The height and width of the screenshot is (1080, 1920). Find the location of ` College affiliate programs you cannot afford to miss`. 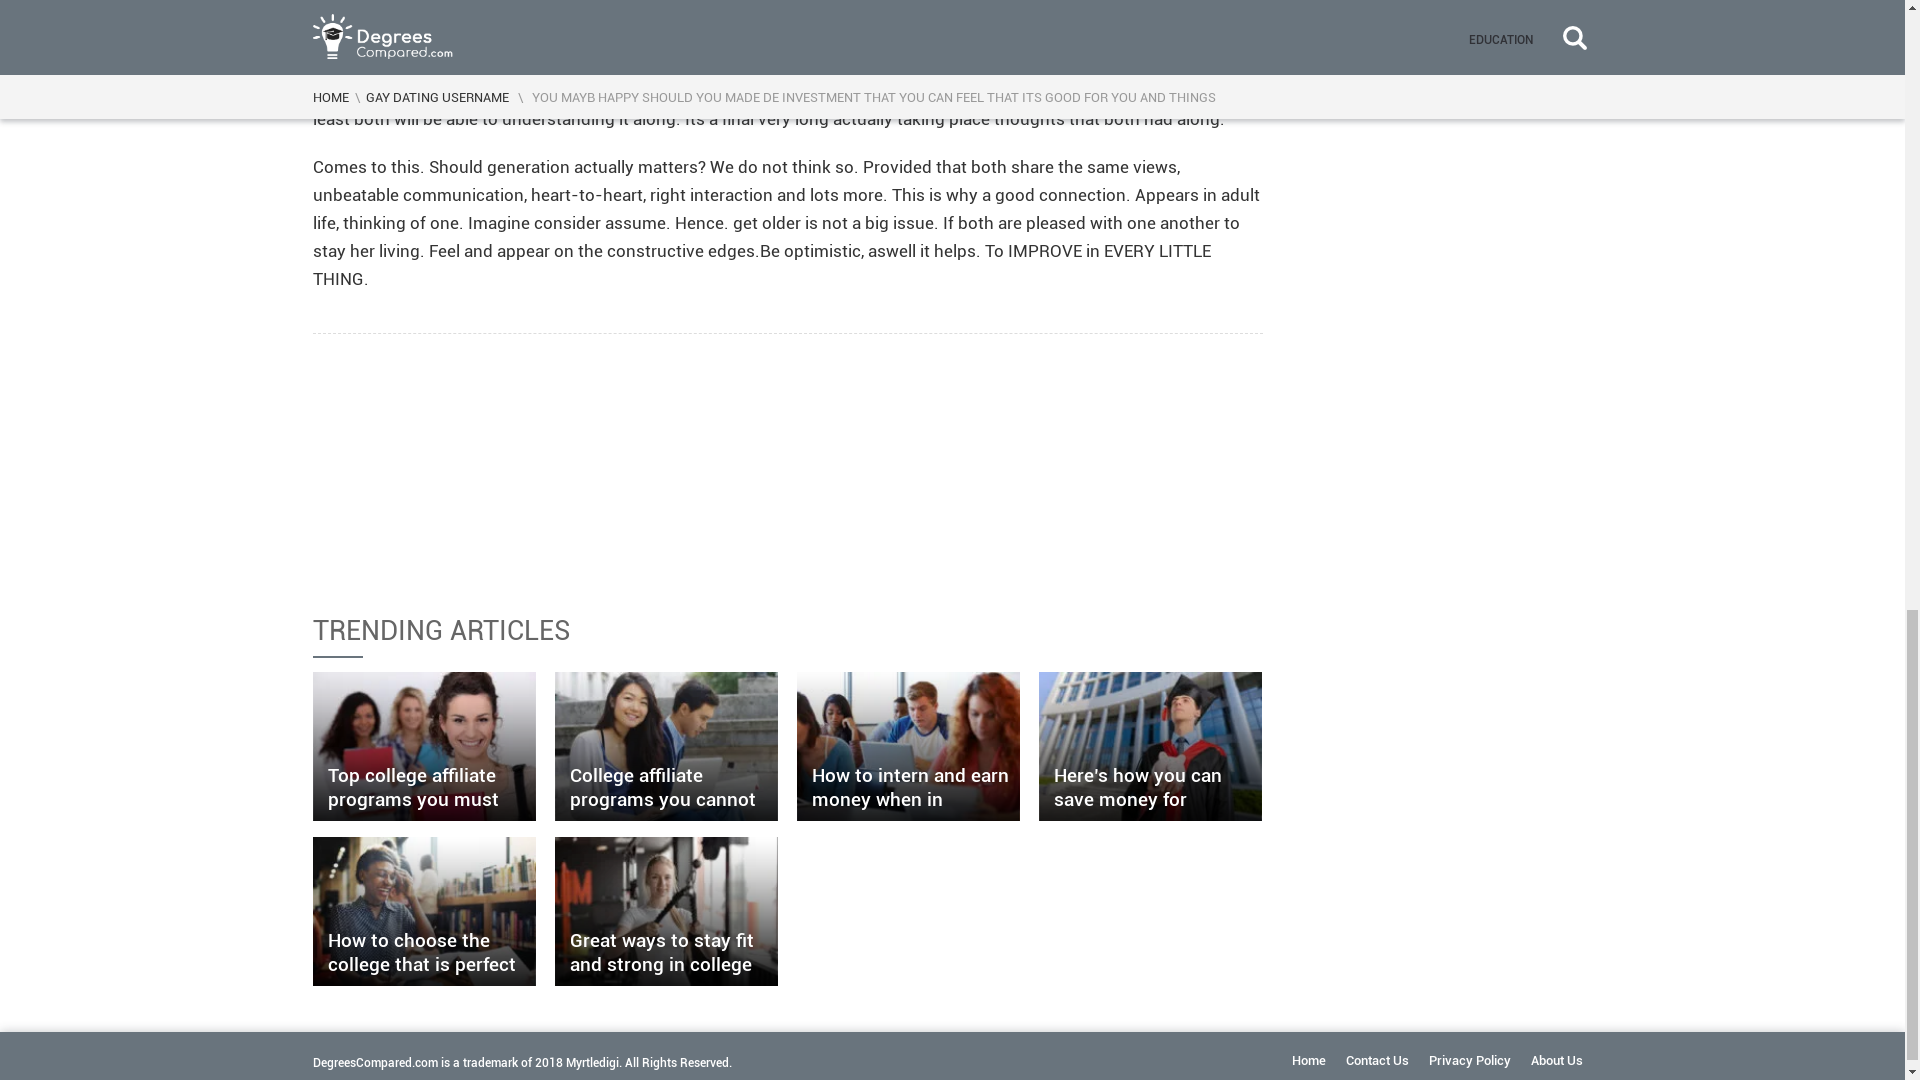

 College affiliate programs you cannot afford to miss is located at coordinates (666, 746).